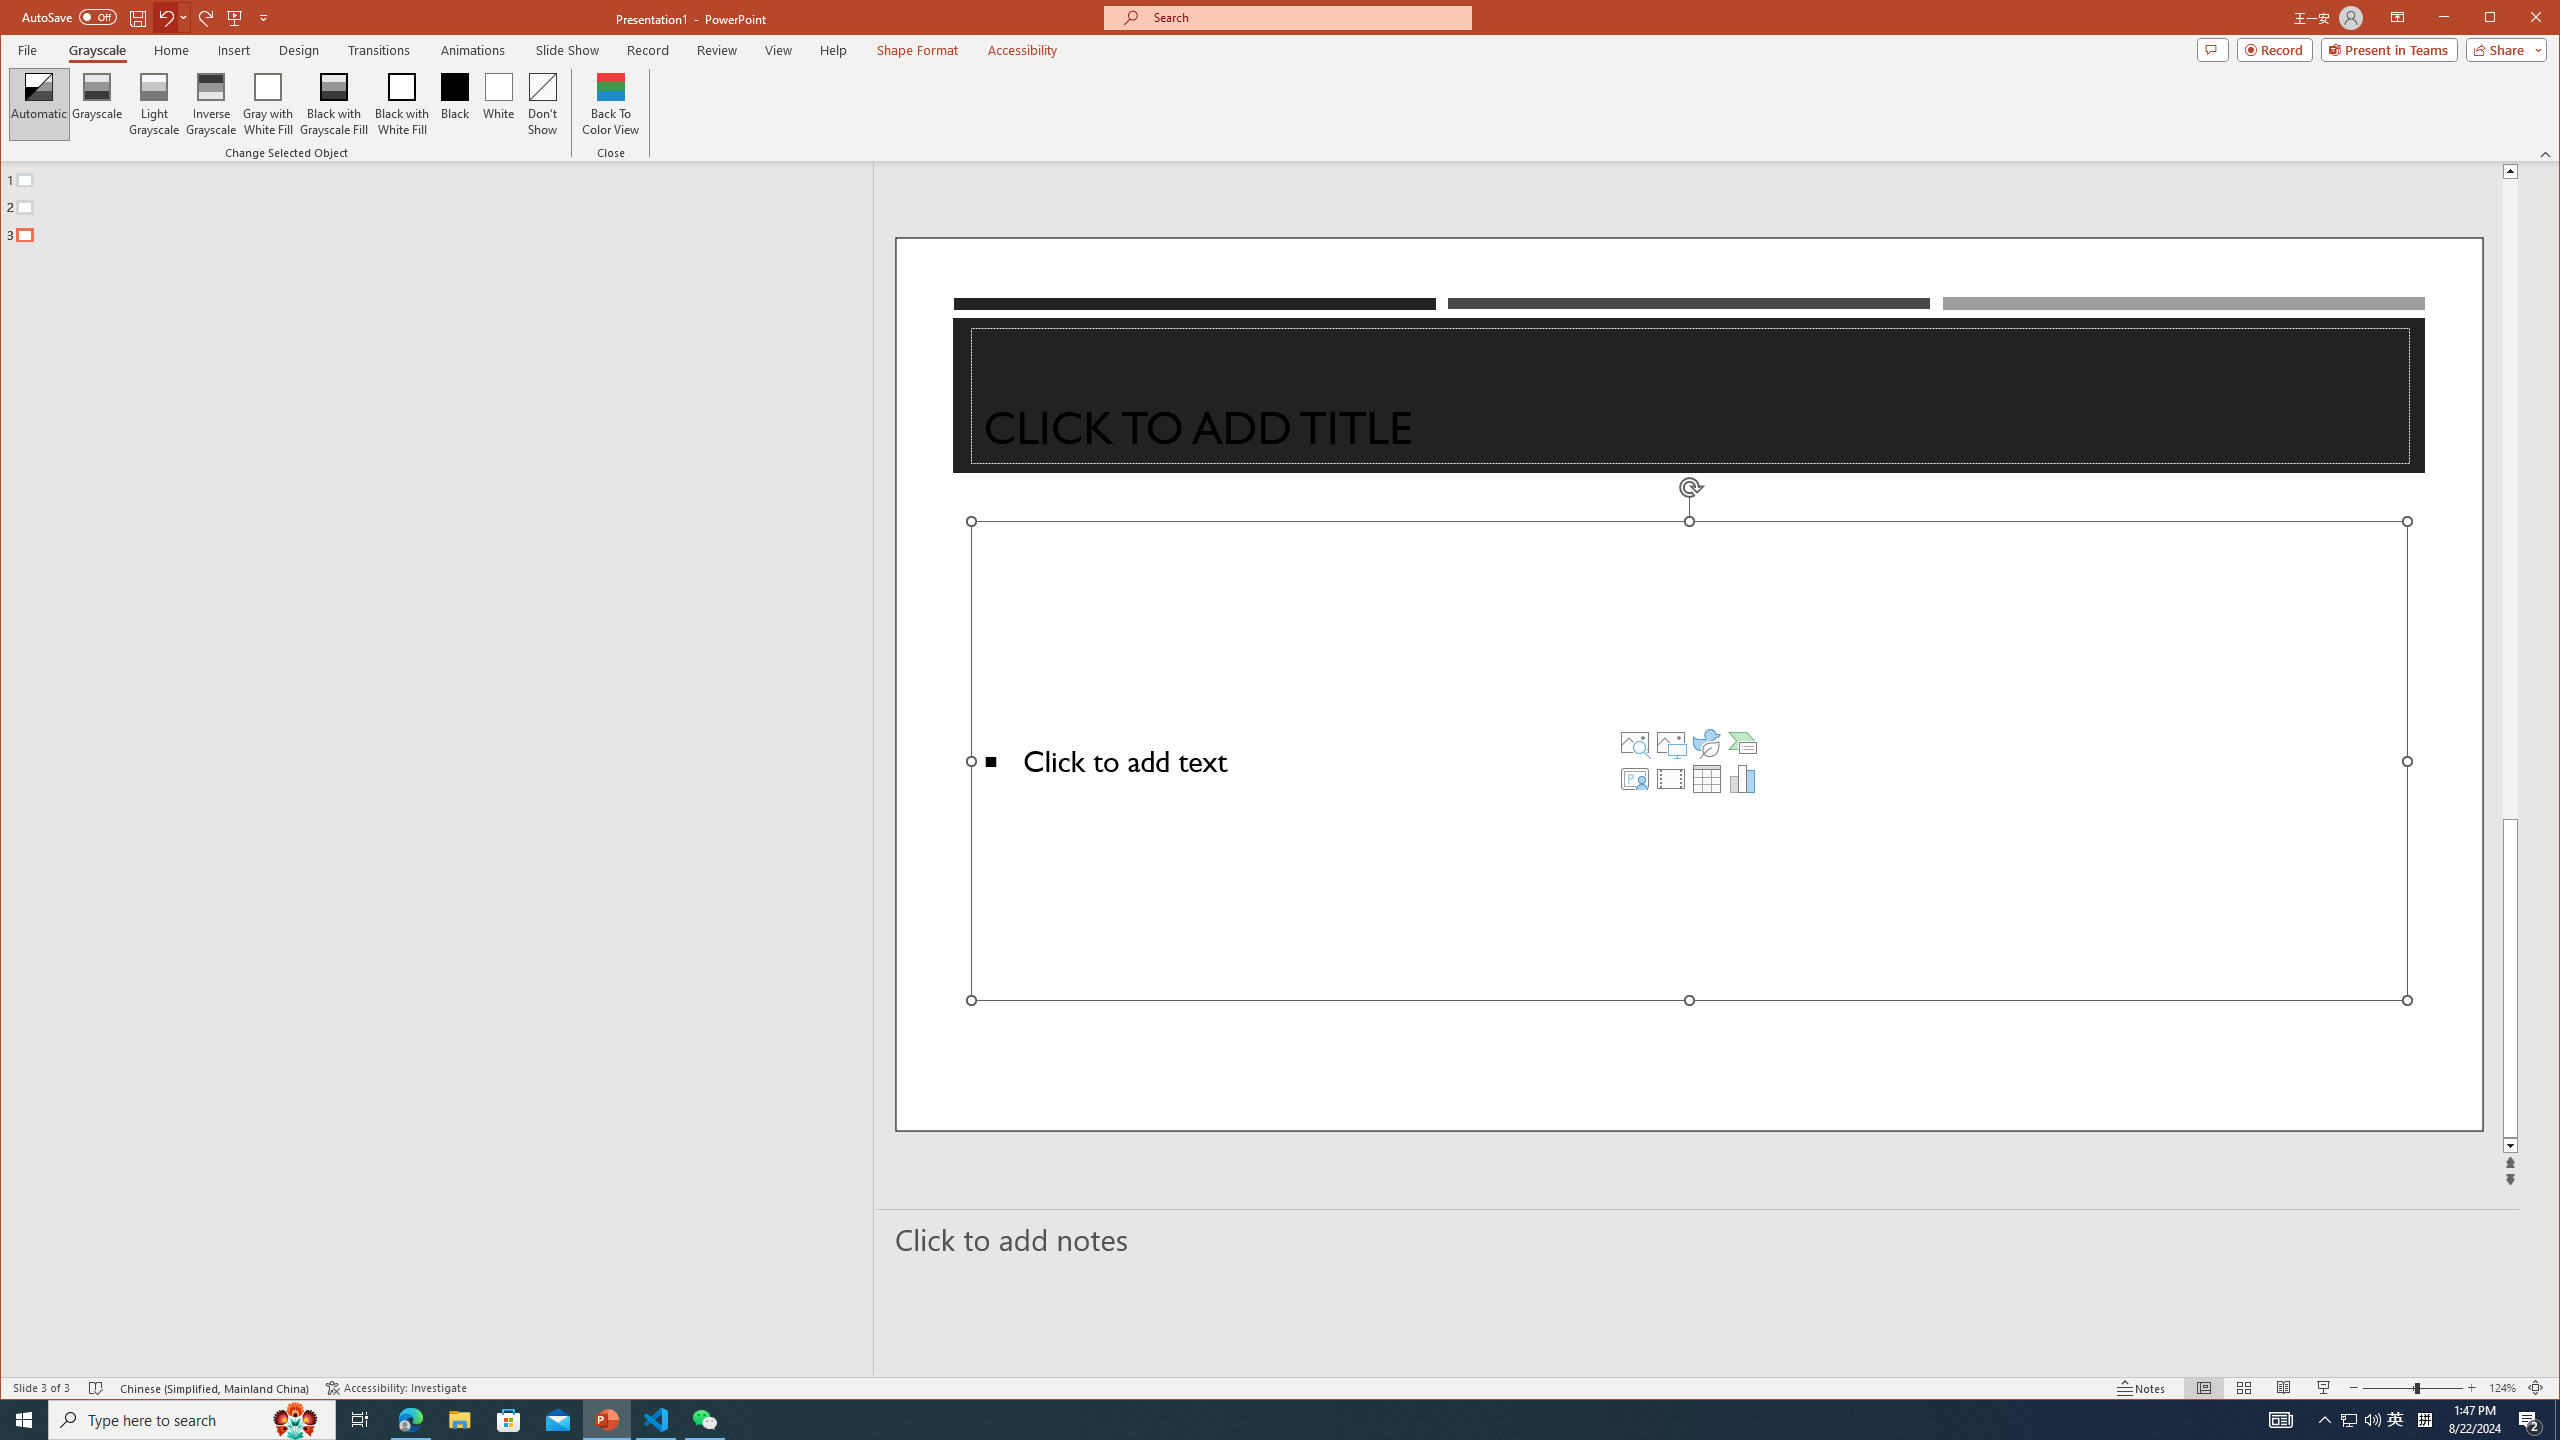 The width and height of the screenshot is (2560, 1440). What do you see at coordinates (402, 104) in the screenshot?
I see `Black with White Fill` at bounding box center [402, 104].